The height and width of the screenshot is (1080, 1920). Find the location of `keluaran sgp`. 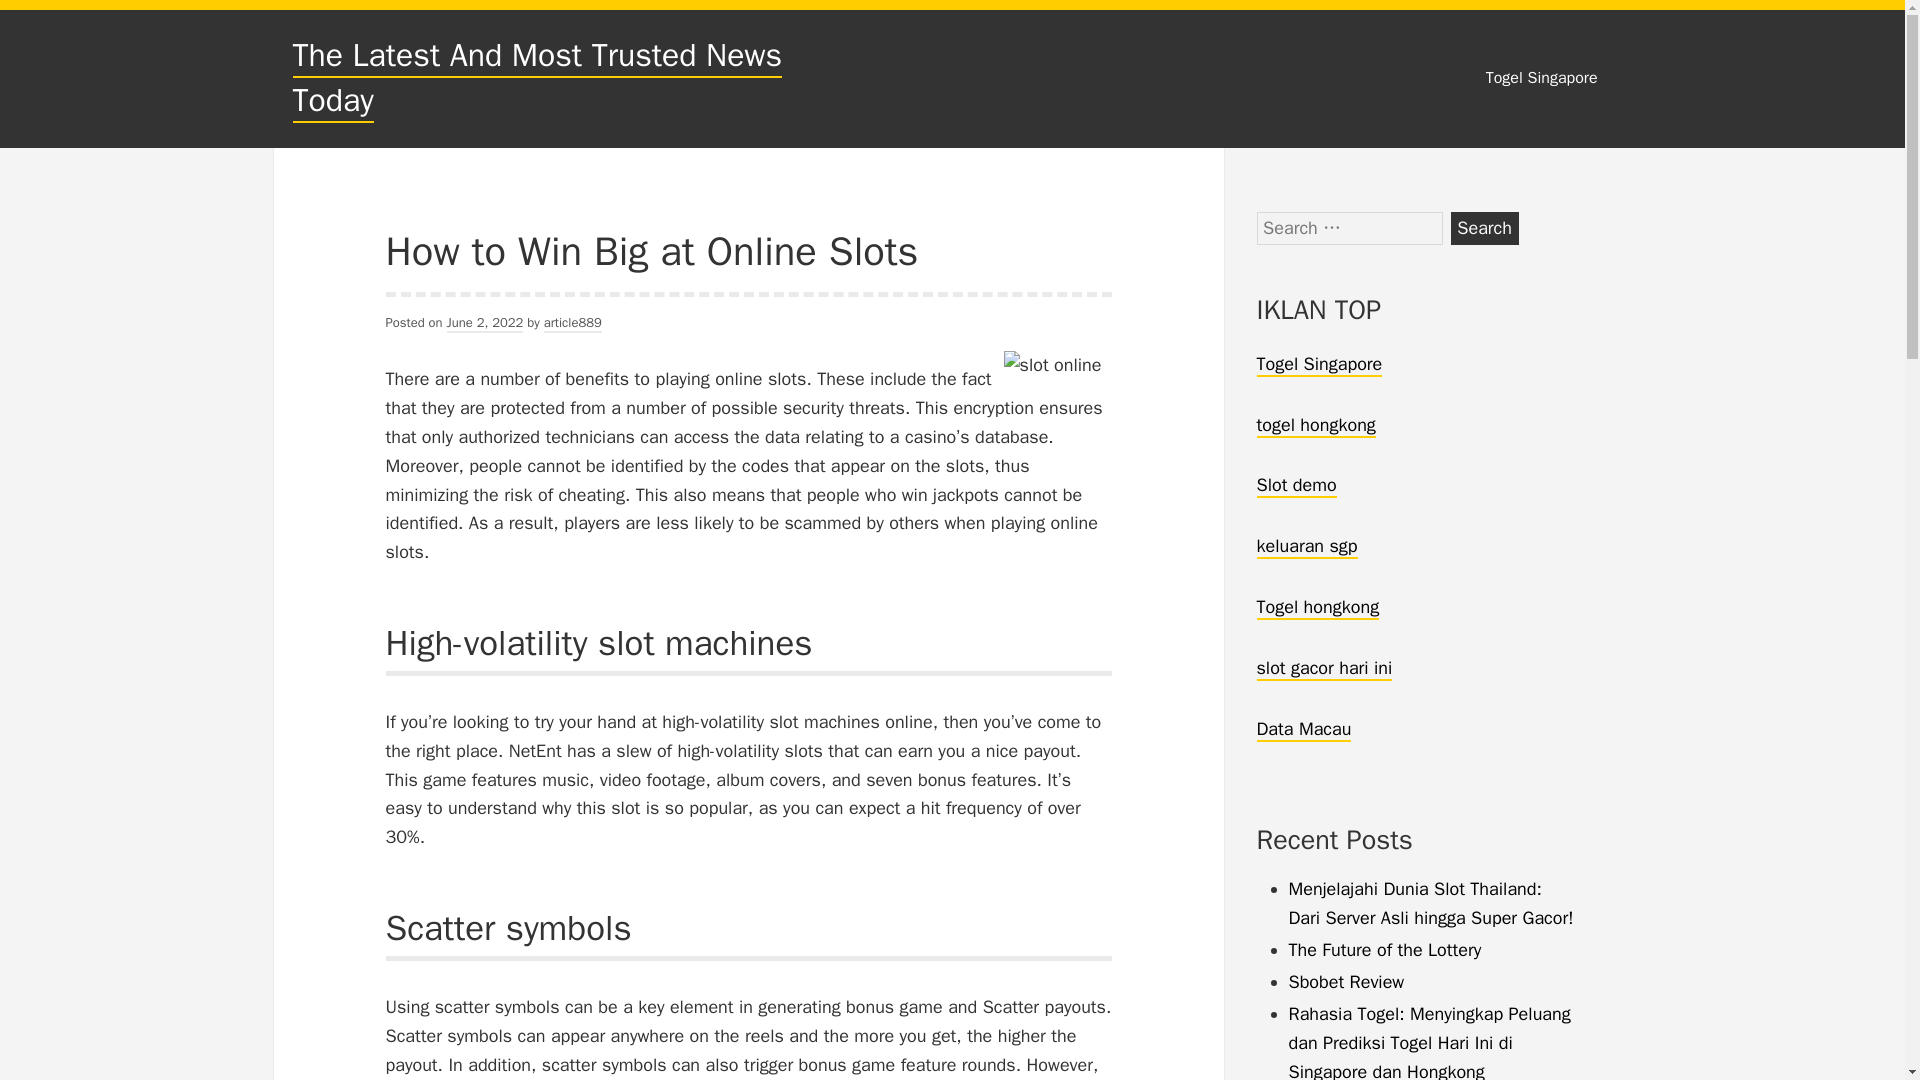

keluaran sgp is located at coordinates (1306, 546).